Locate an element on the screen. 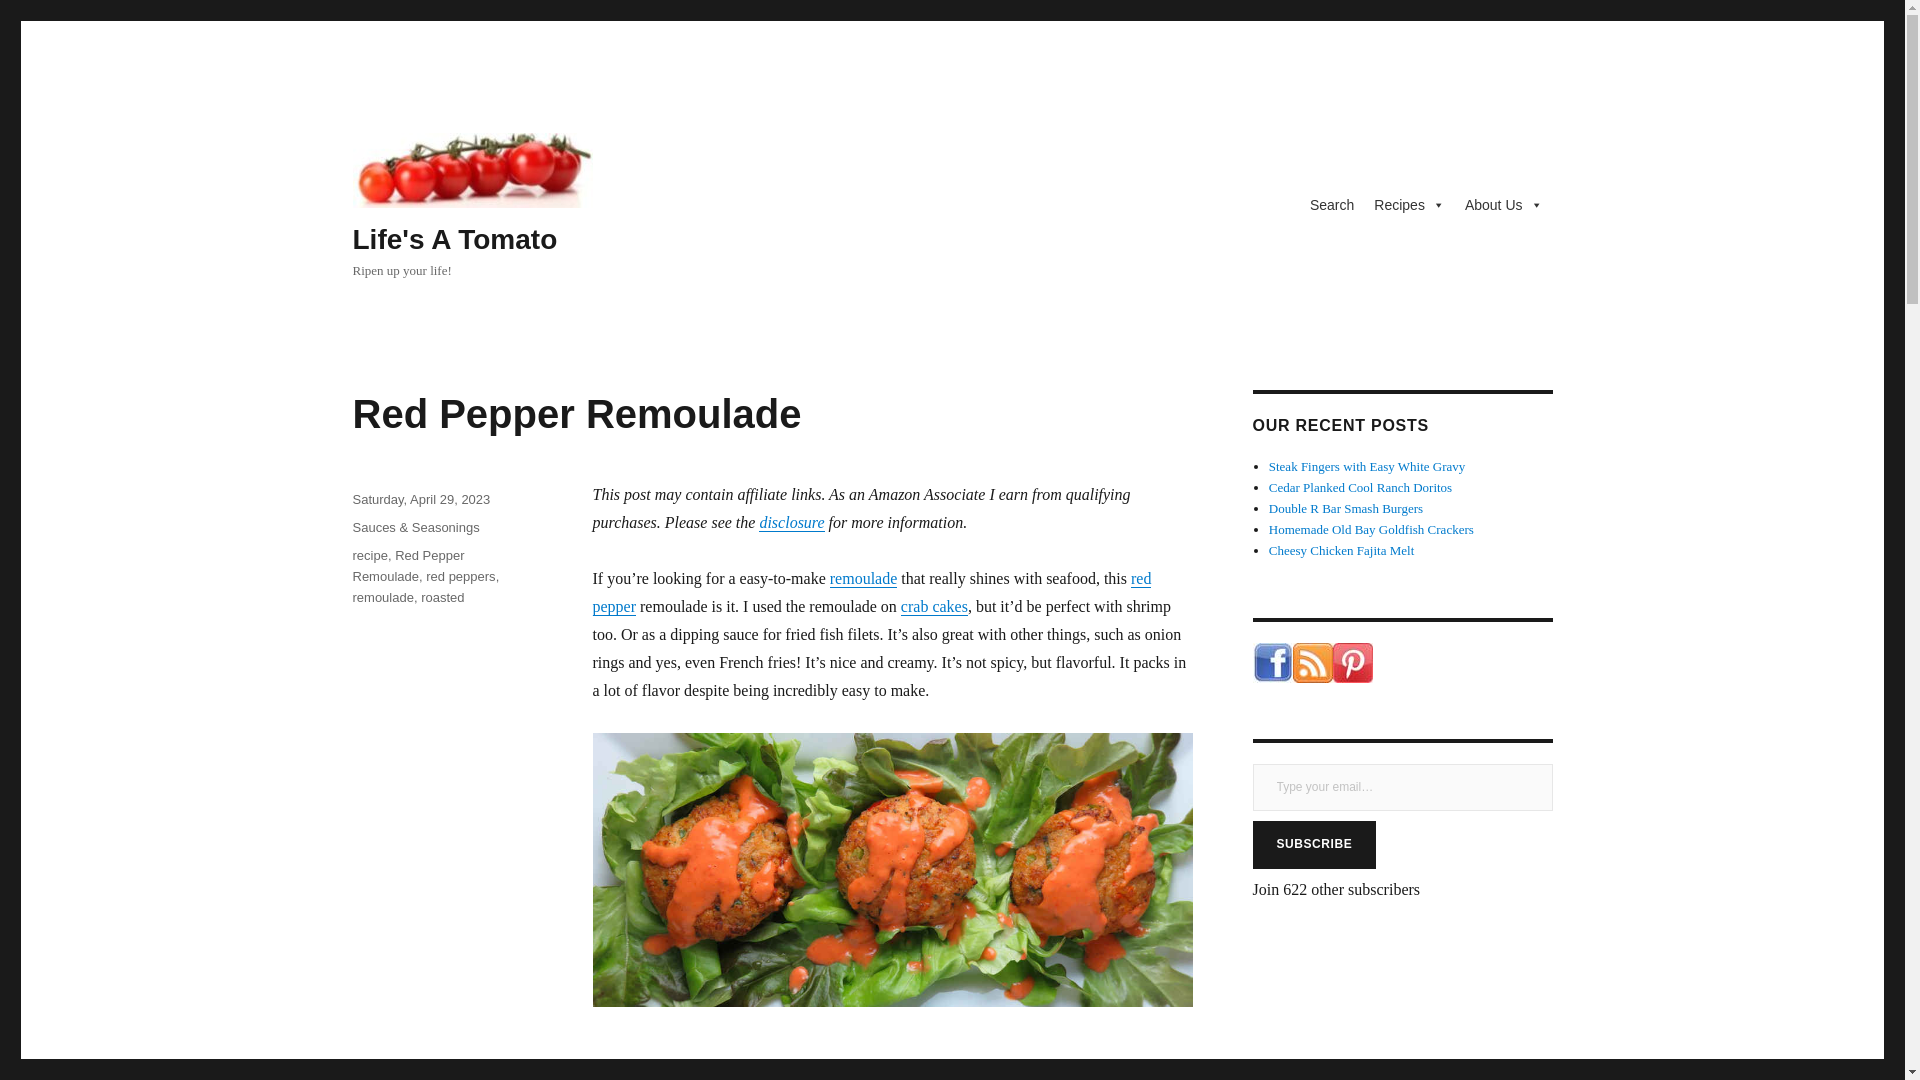 This screenshot has height=1080, width=1920. Recipes is located at coordinates (1409, 204).